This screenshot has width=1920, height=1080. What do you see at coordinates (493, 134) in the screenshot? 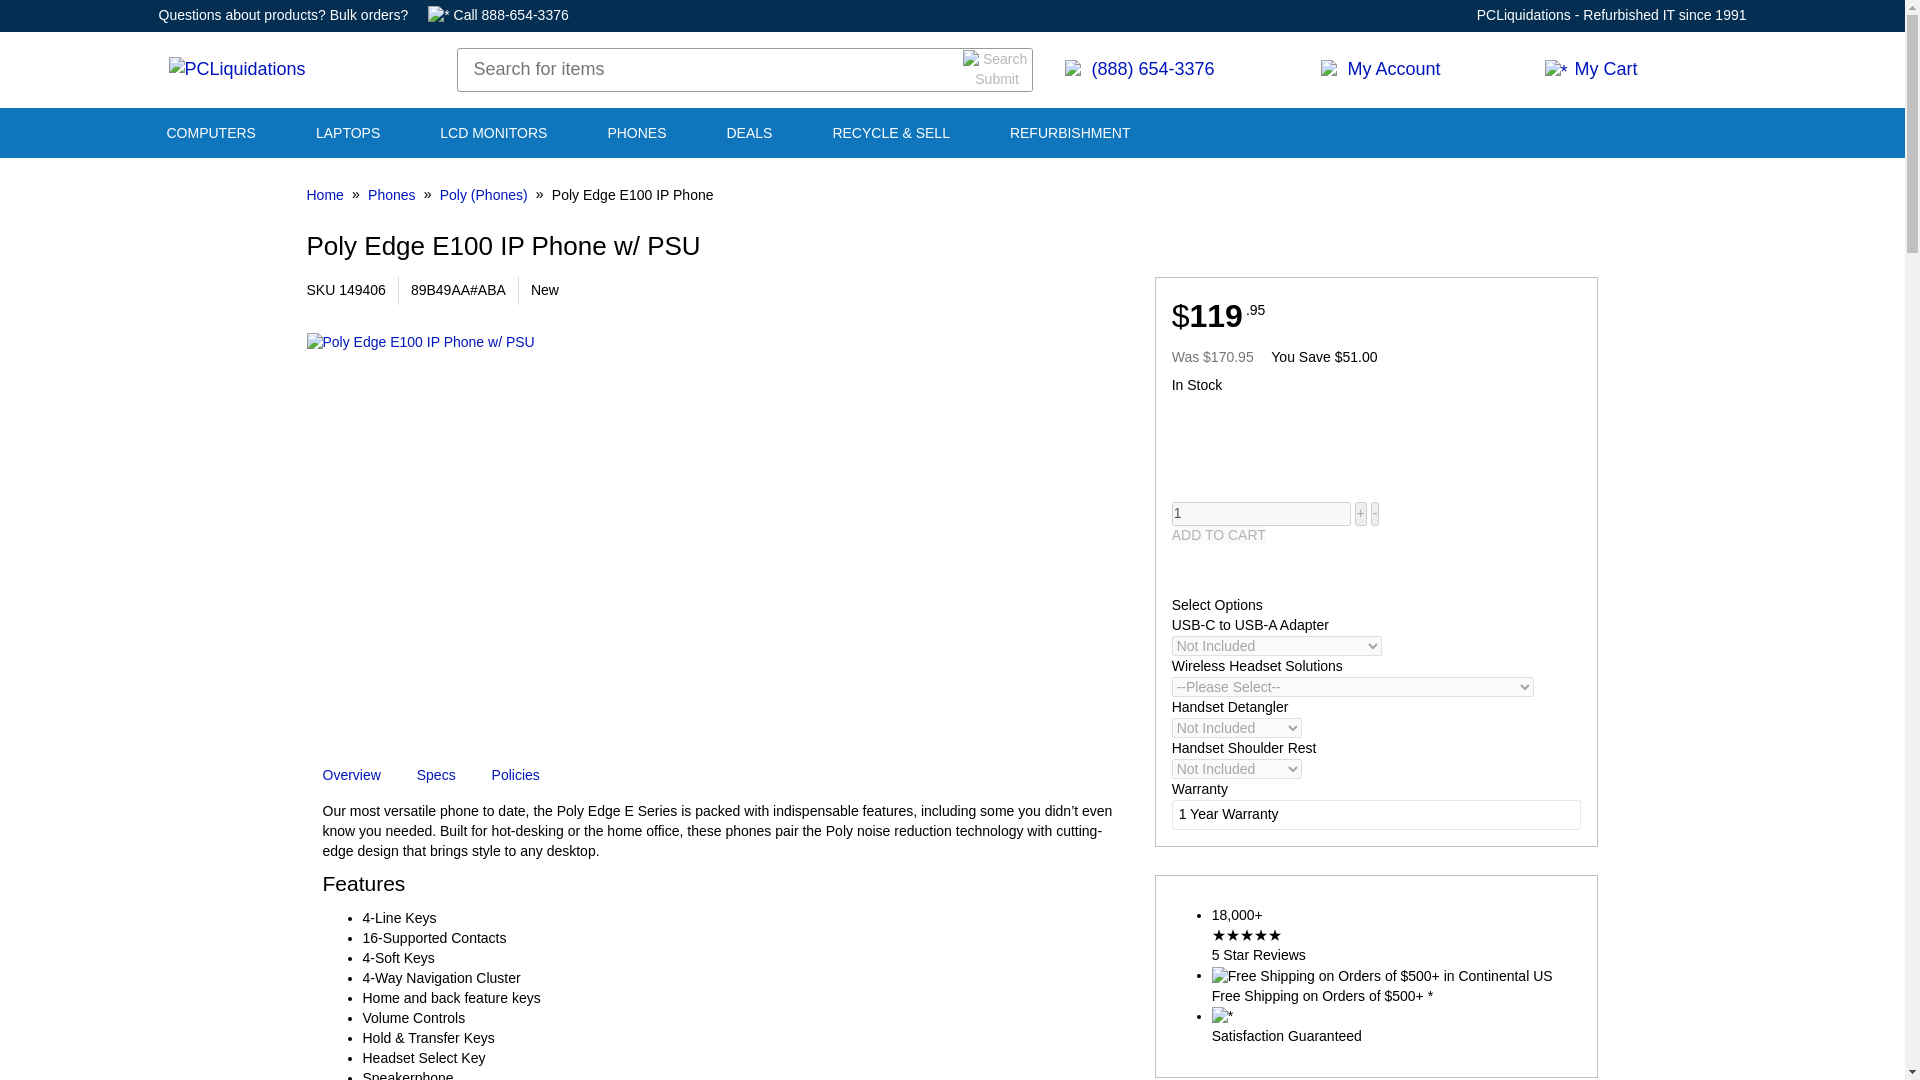
I see `LCD MONITORS` at bounding box center [493, 134].